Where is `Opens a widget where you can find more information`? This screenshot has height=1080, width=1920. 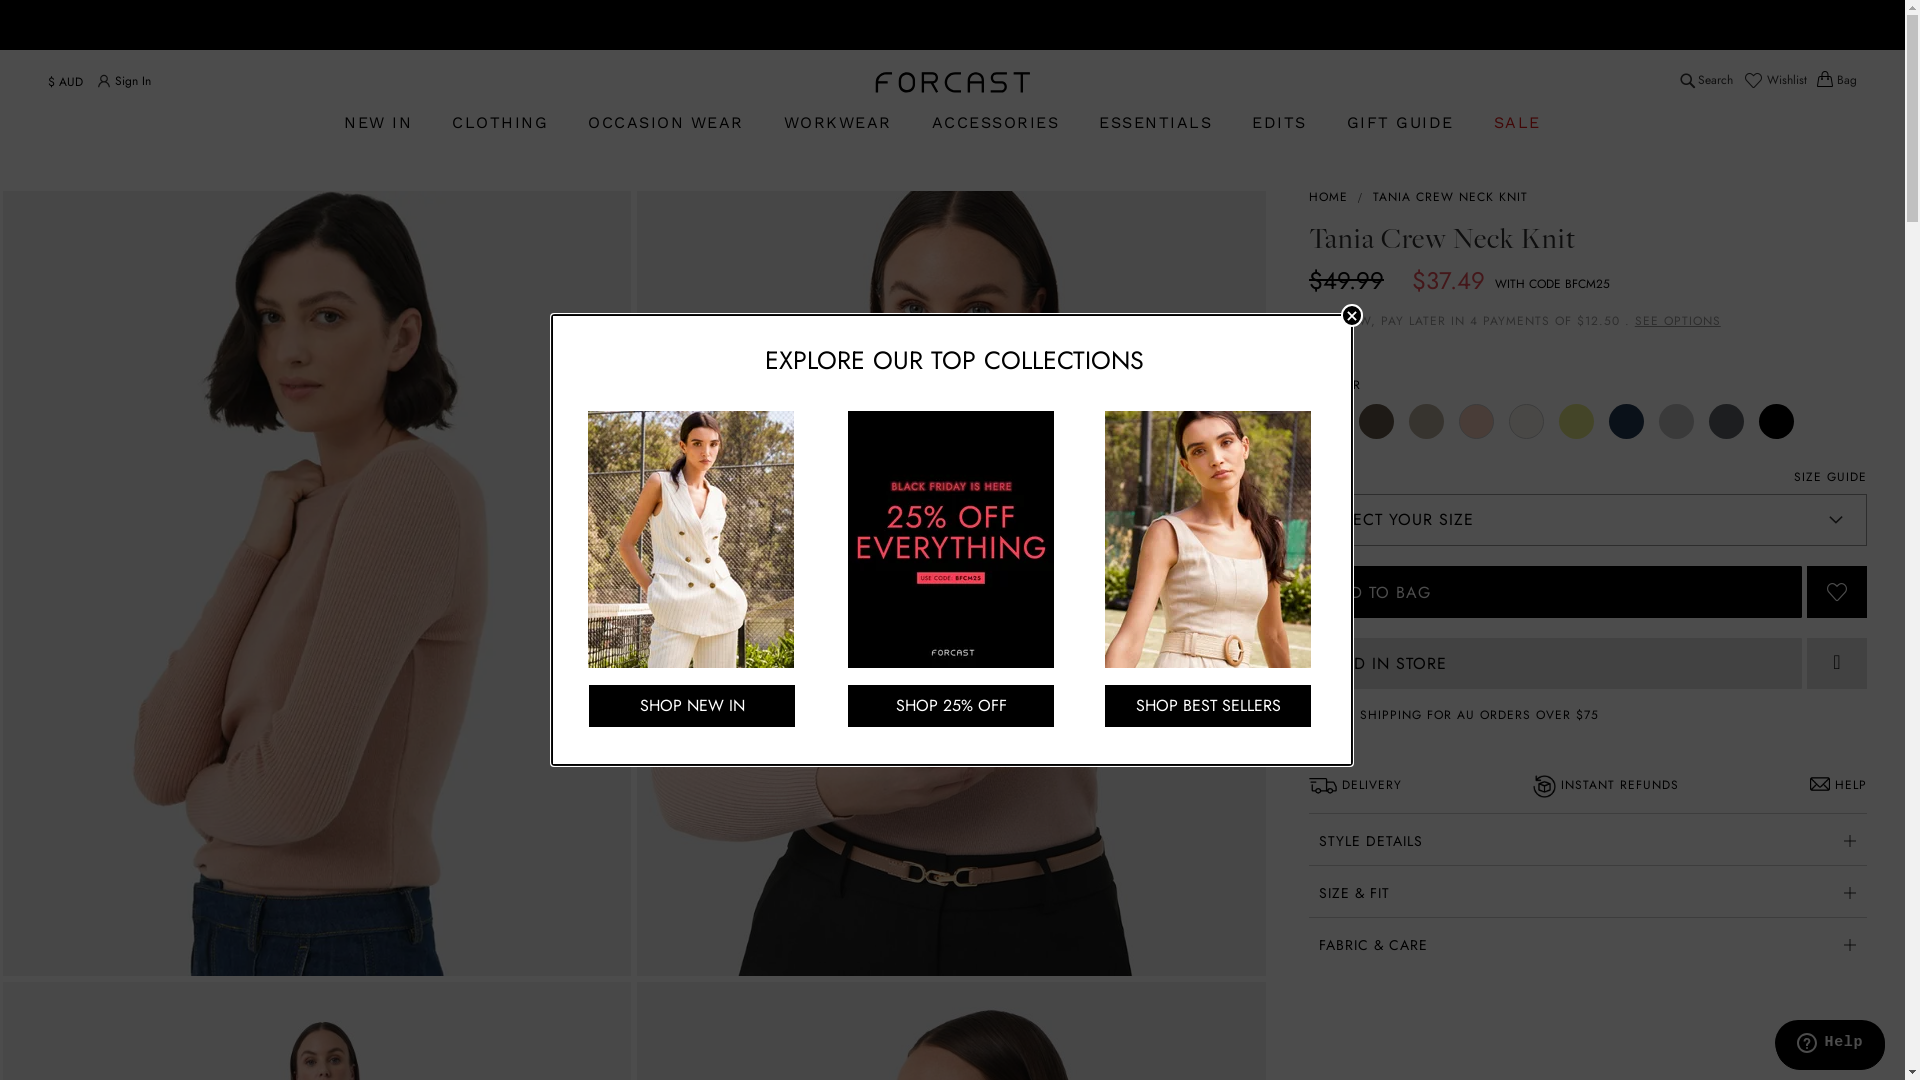 Opens a widget where you can find more information is located at coordinates (1830, 1045).